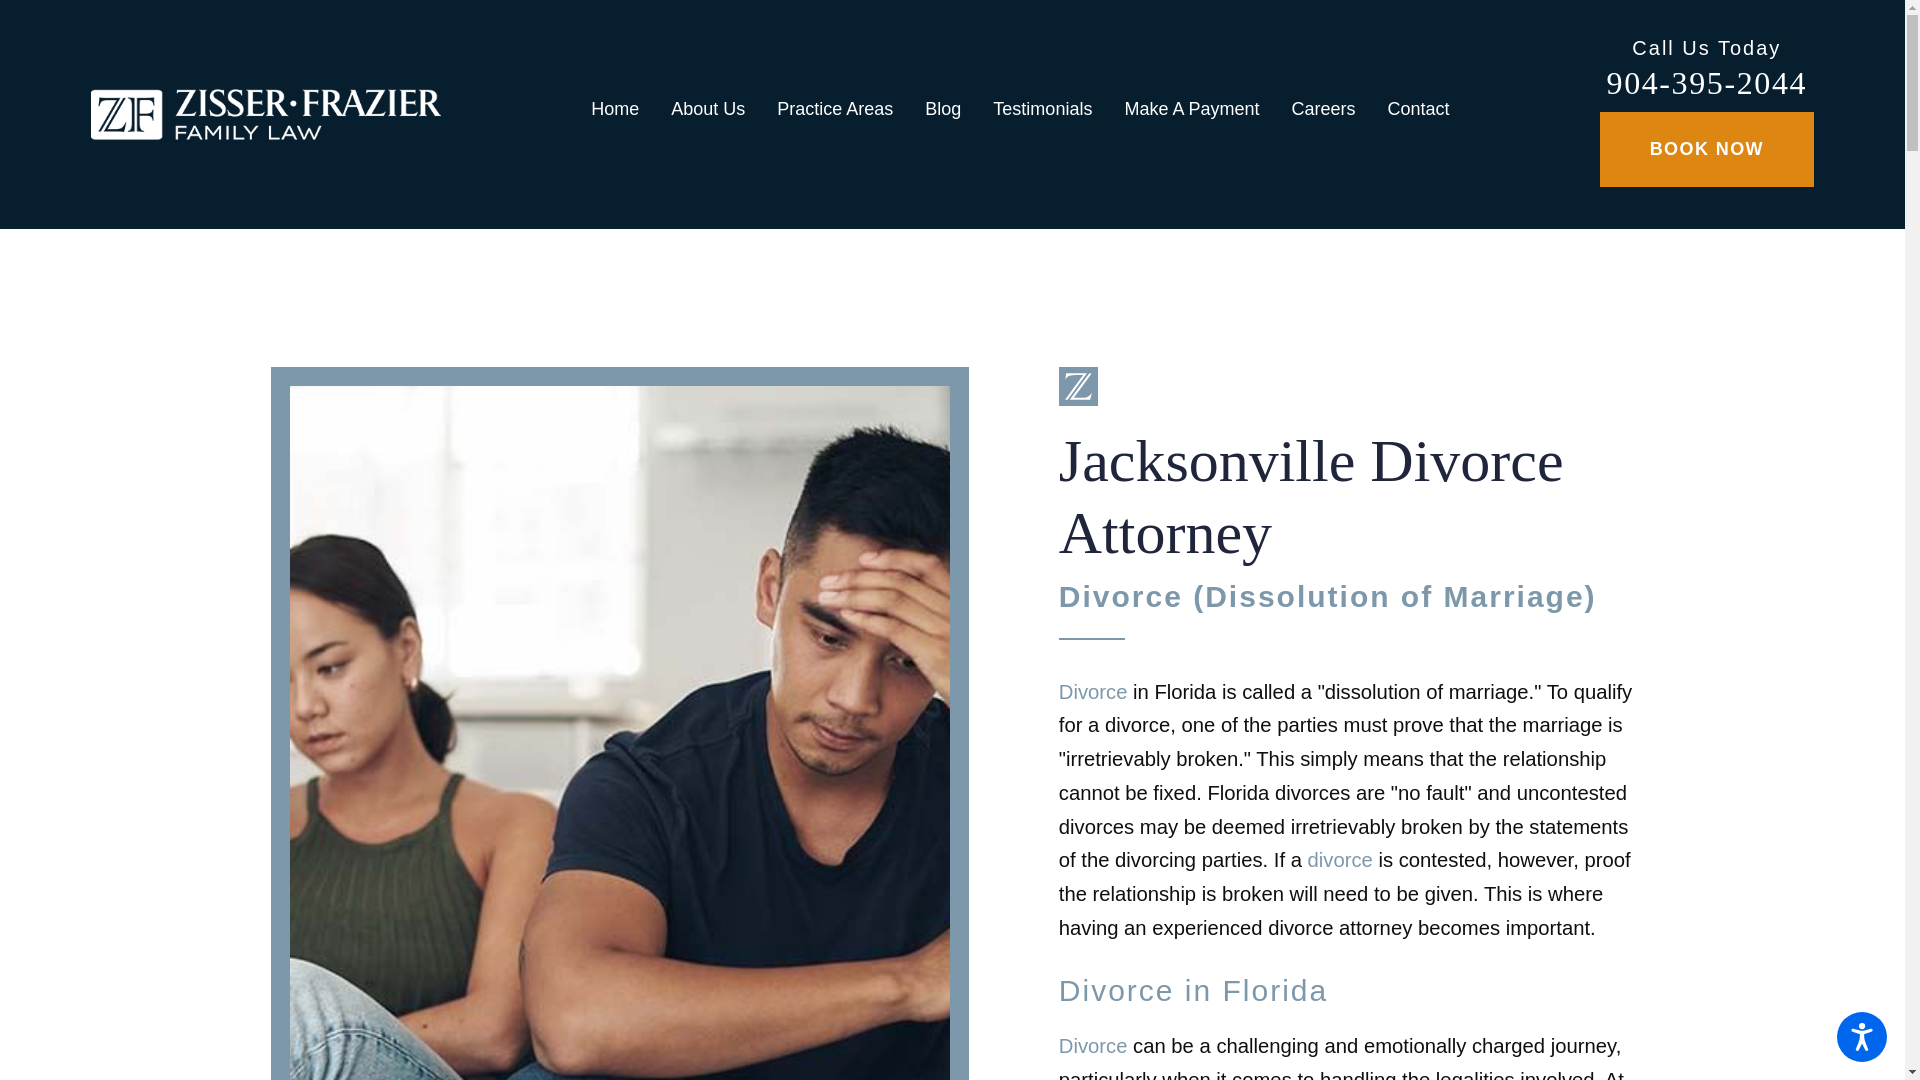  I want to click on About Us, so click(707, 114).